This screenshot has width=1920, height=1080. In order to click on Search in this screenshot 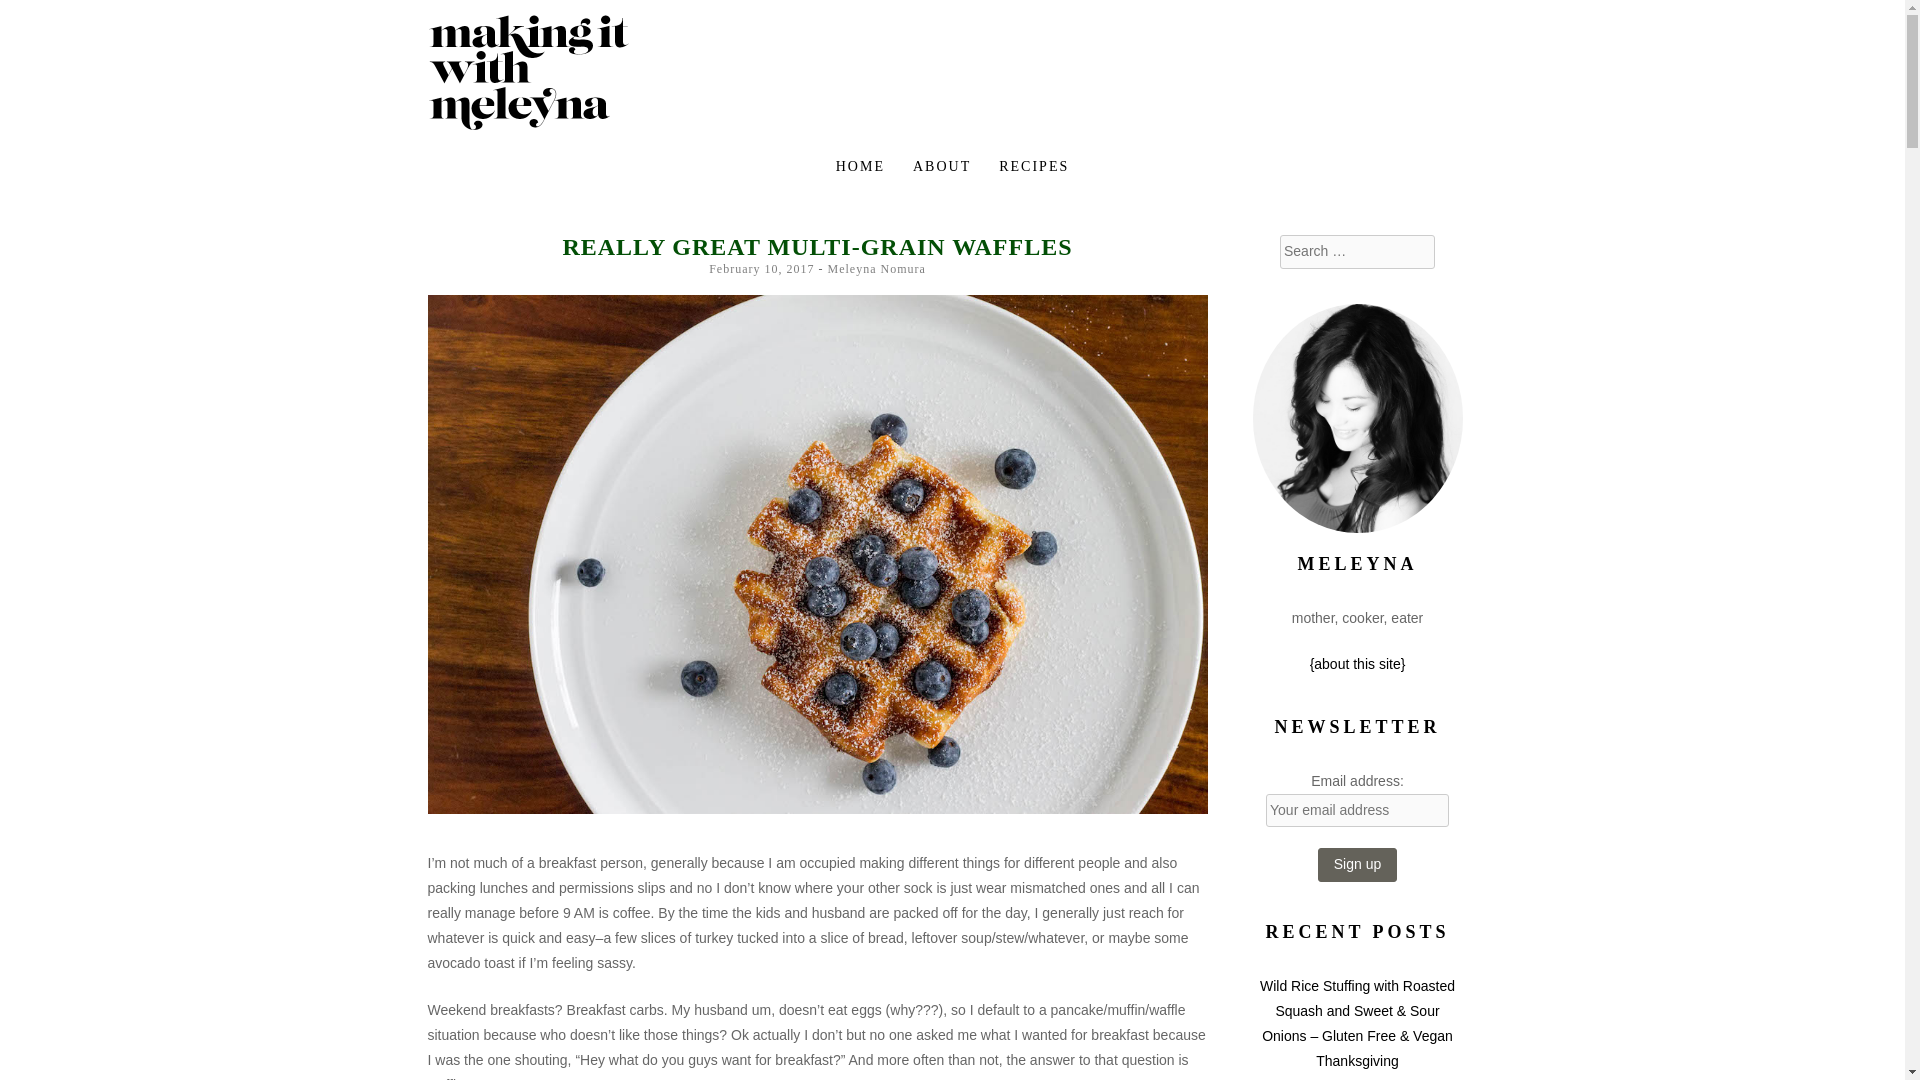, I will do `click(38, 16)`.